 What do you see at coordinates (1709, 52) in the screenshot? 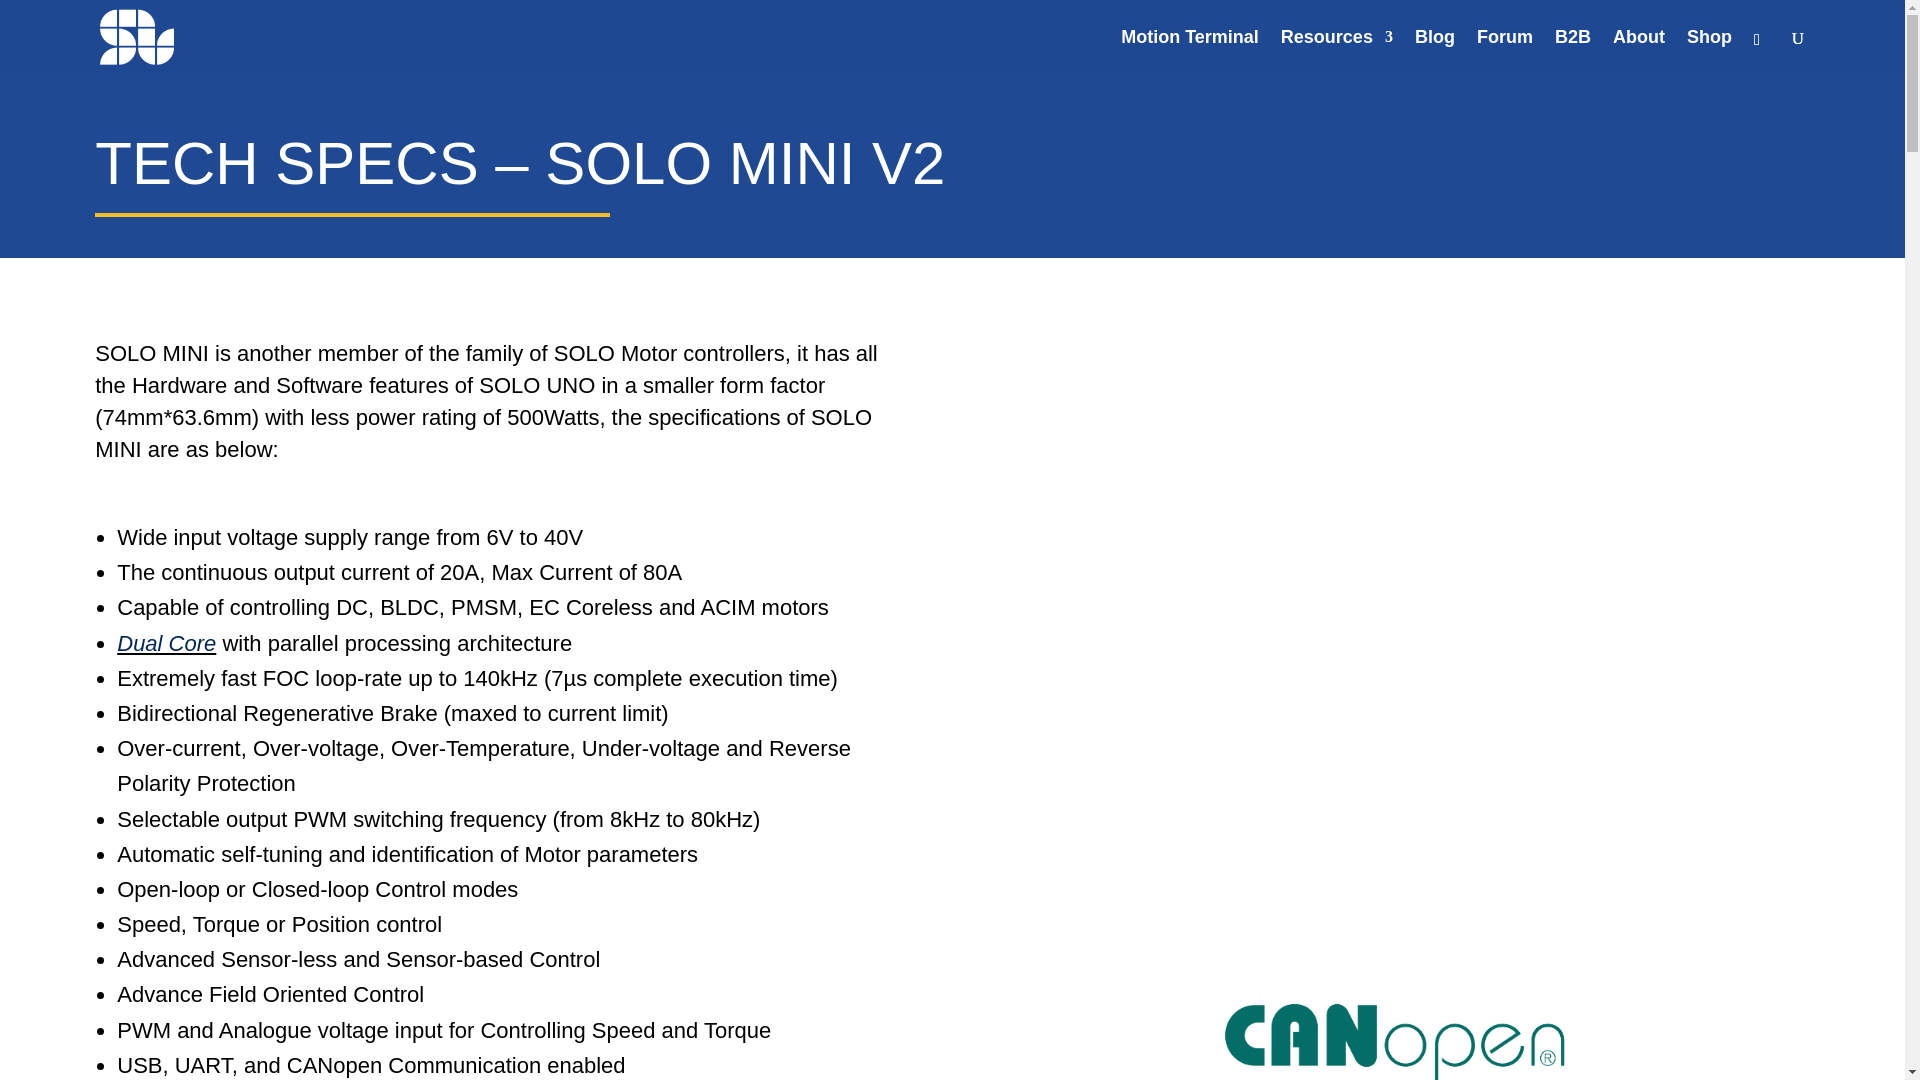
I see `Shop` at bounding box center [1709, 52].